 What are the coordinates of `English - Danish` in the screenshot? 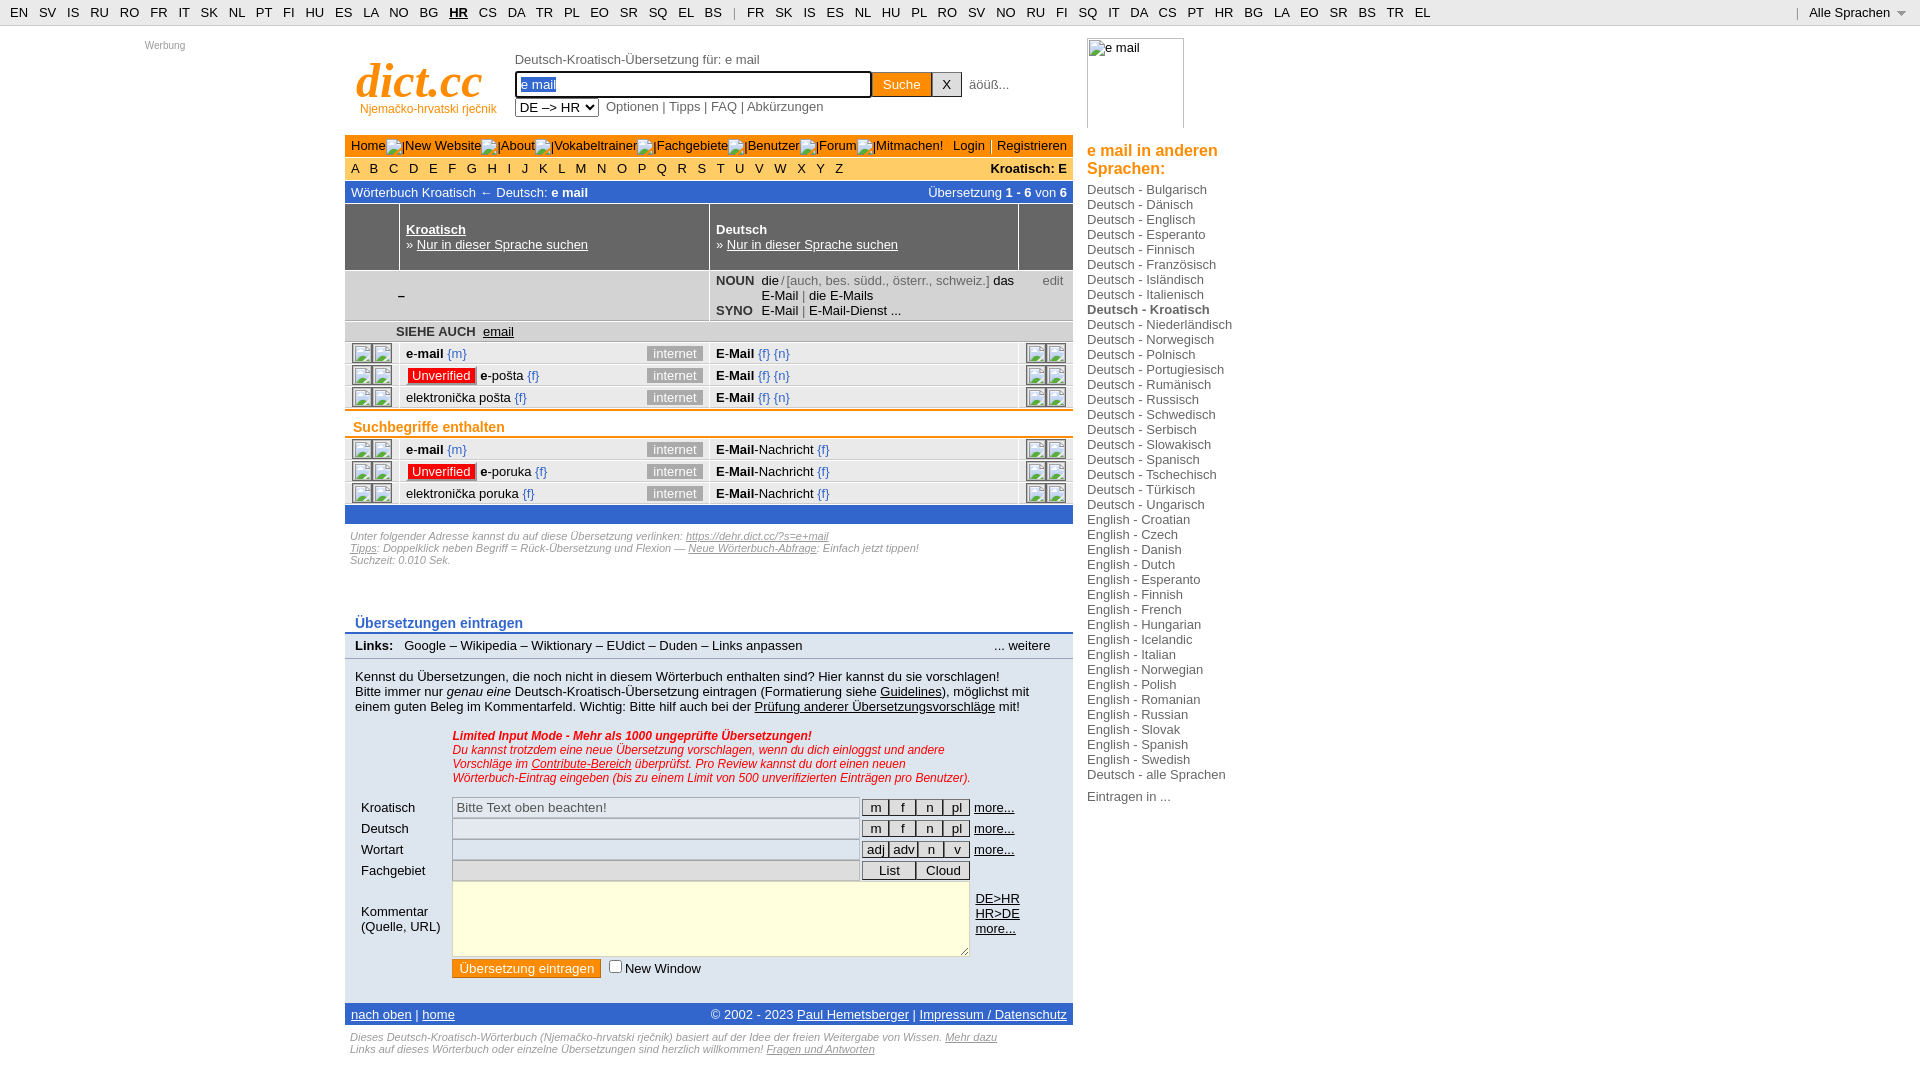 It's located at (1134, 550).